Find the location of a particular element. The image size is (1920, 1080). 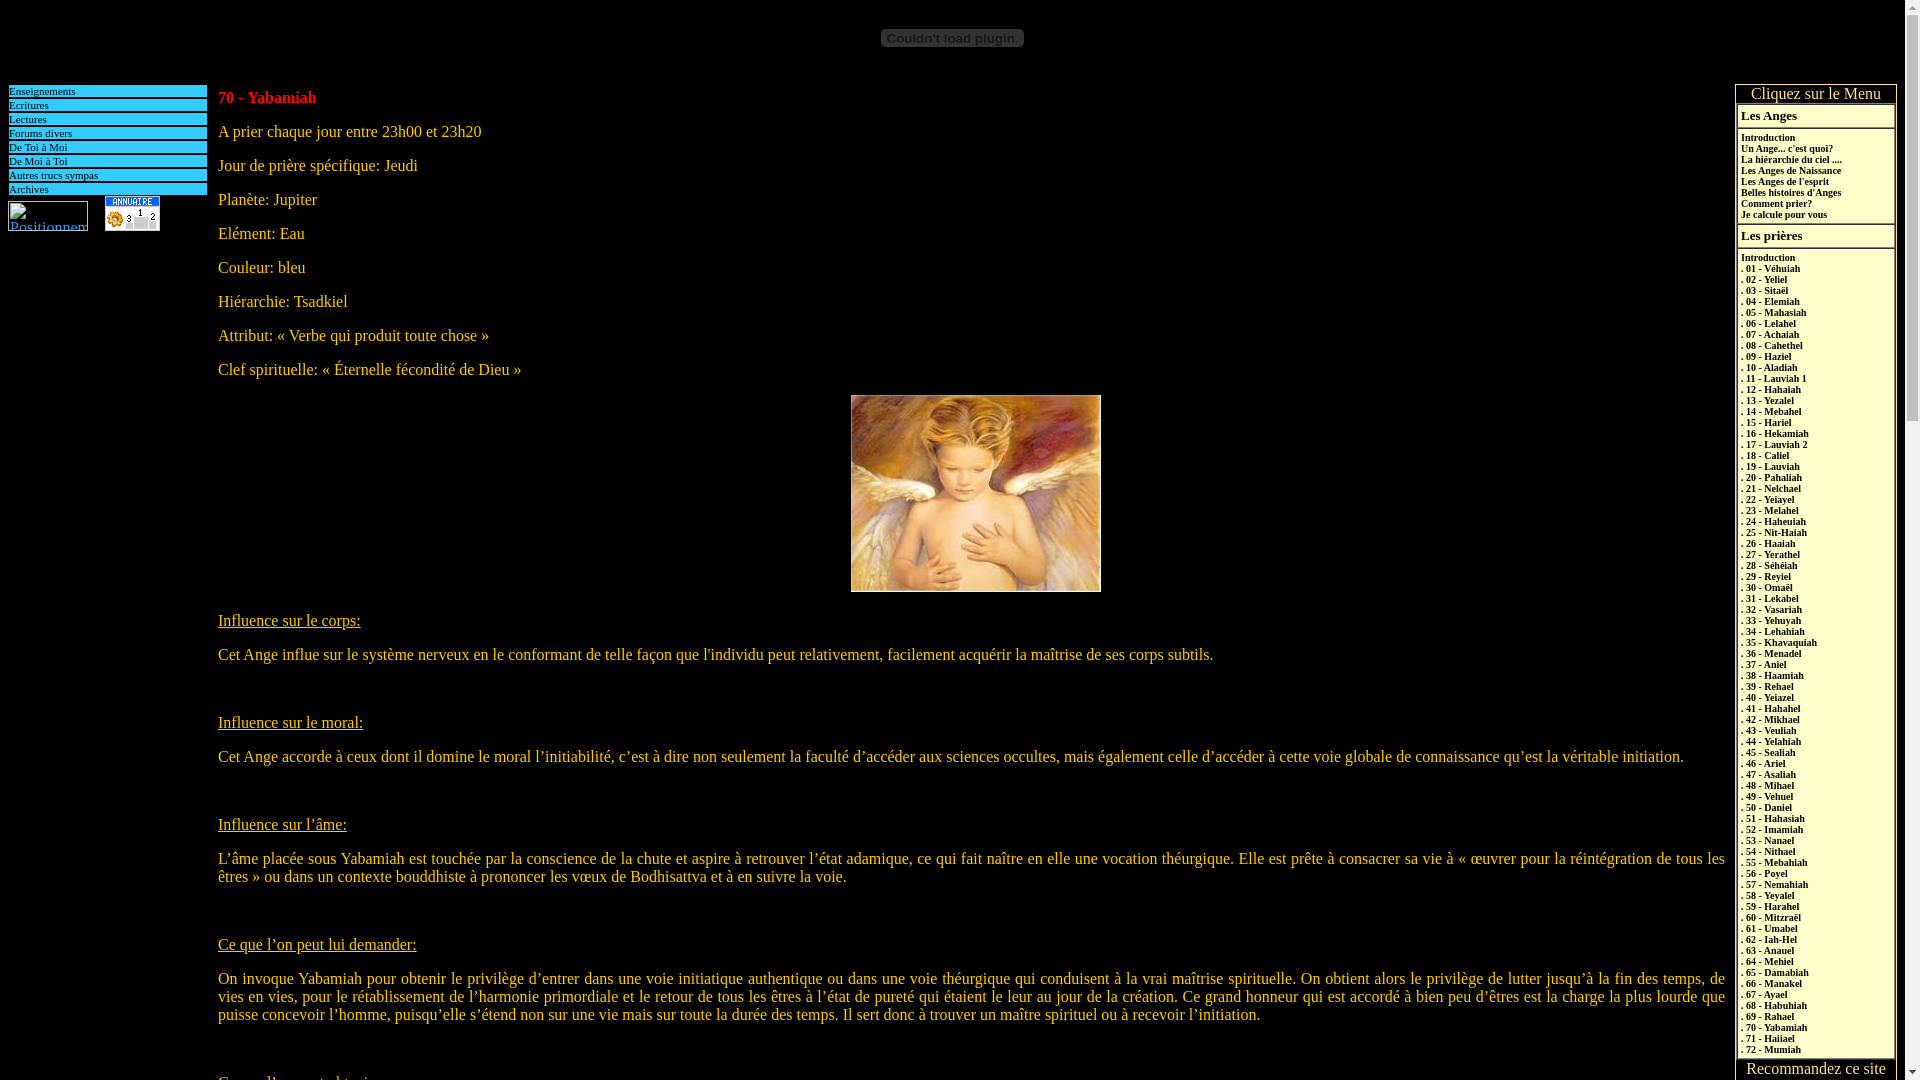

. 64 - Mehiel is located at coordinates (1768, 962).